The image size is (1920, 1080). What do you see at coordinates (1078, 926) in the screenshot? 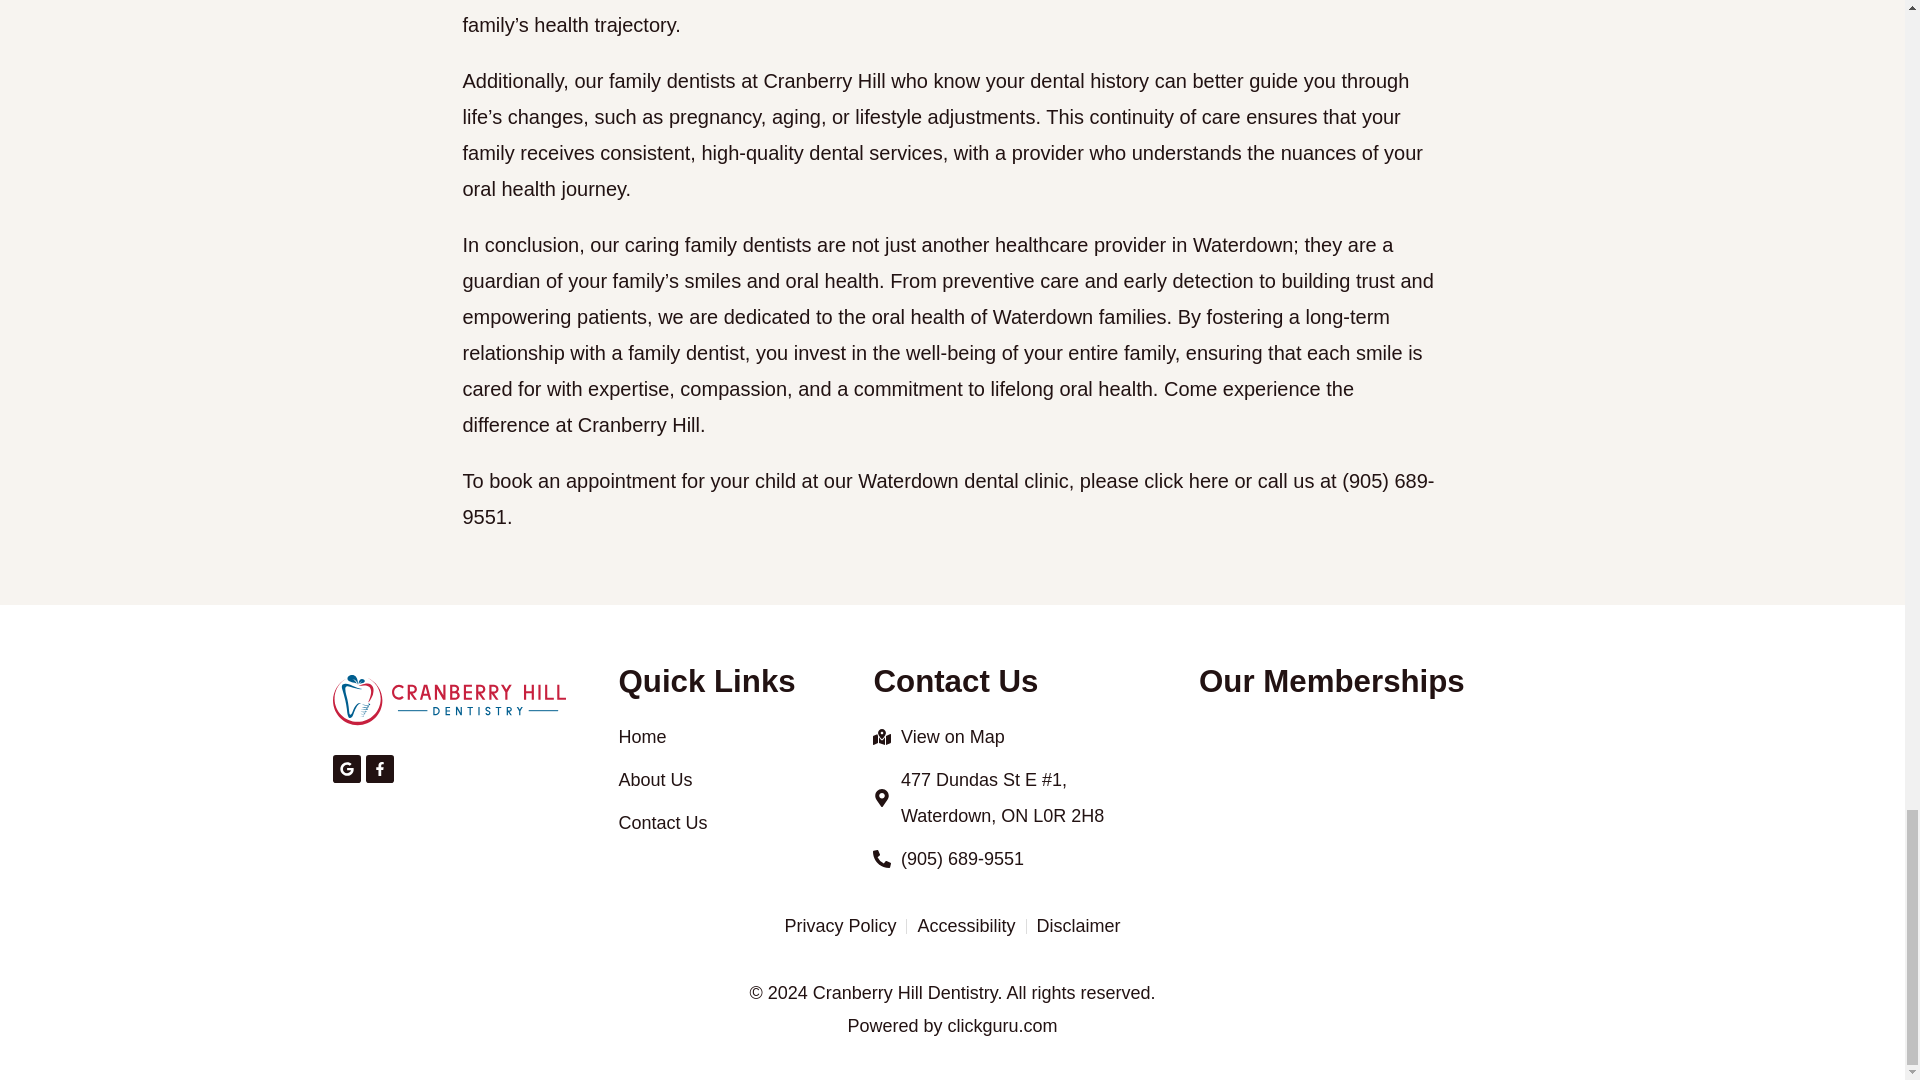
I see `Disclaimer` at bounding box center [1078, 926].